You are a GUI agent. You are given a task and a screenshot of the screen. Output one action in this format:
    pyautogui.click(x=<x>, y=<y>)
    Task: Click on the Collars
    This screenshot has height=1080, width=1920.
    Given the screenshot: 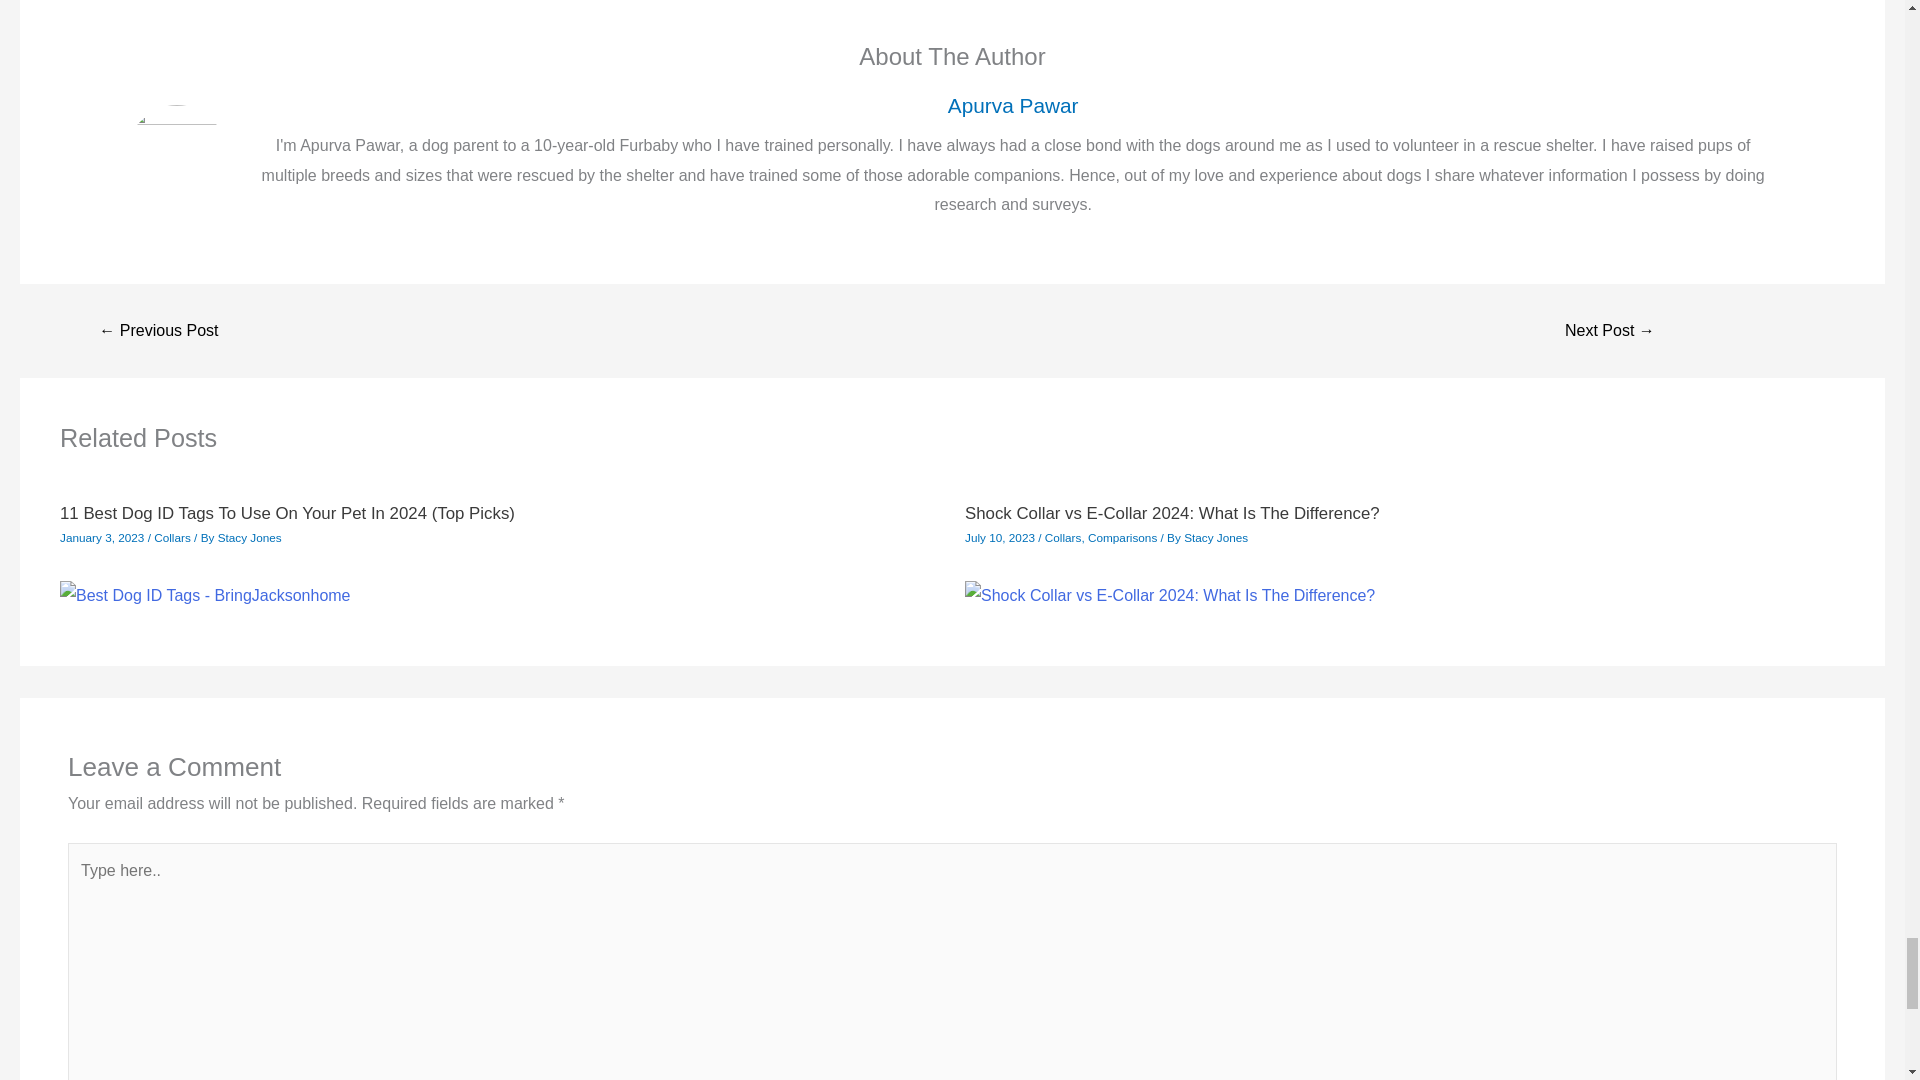 What is the action you would take?
    pyautogui.click(x=1063, y=202)
    